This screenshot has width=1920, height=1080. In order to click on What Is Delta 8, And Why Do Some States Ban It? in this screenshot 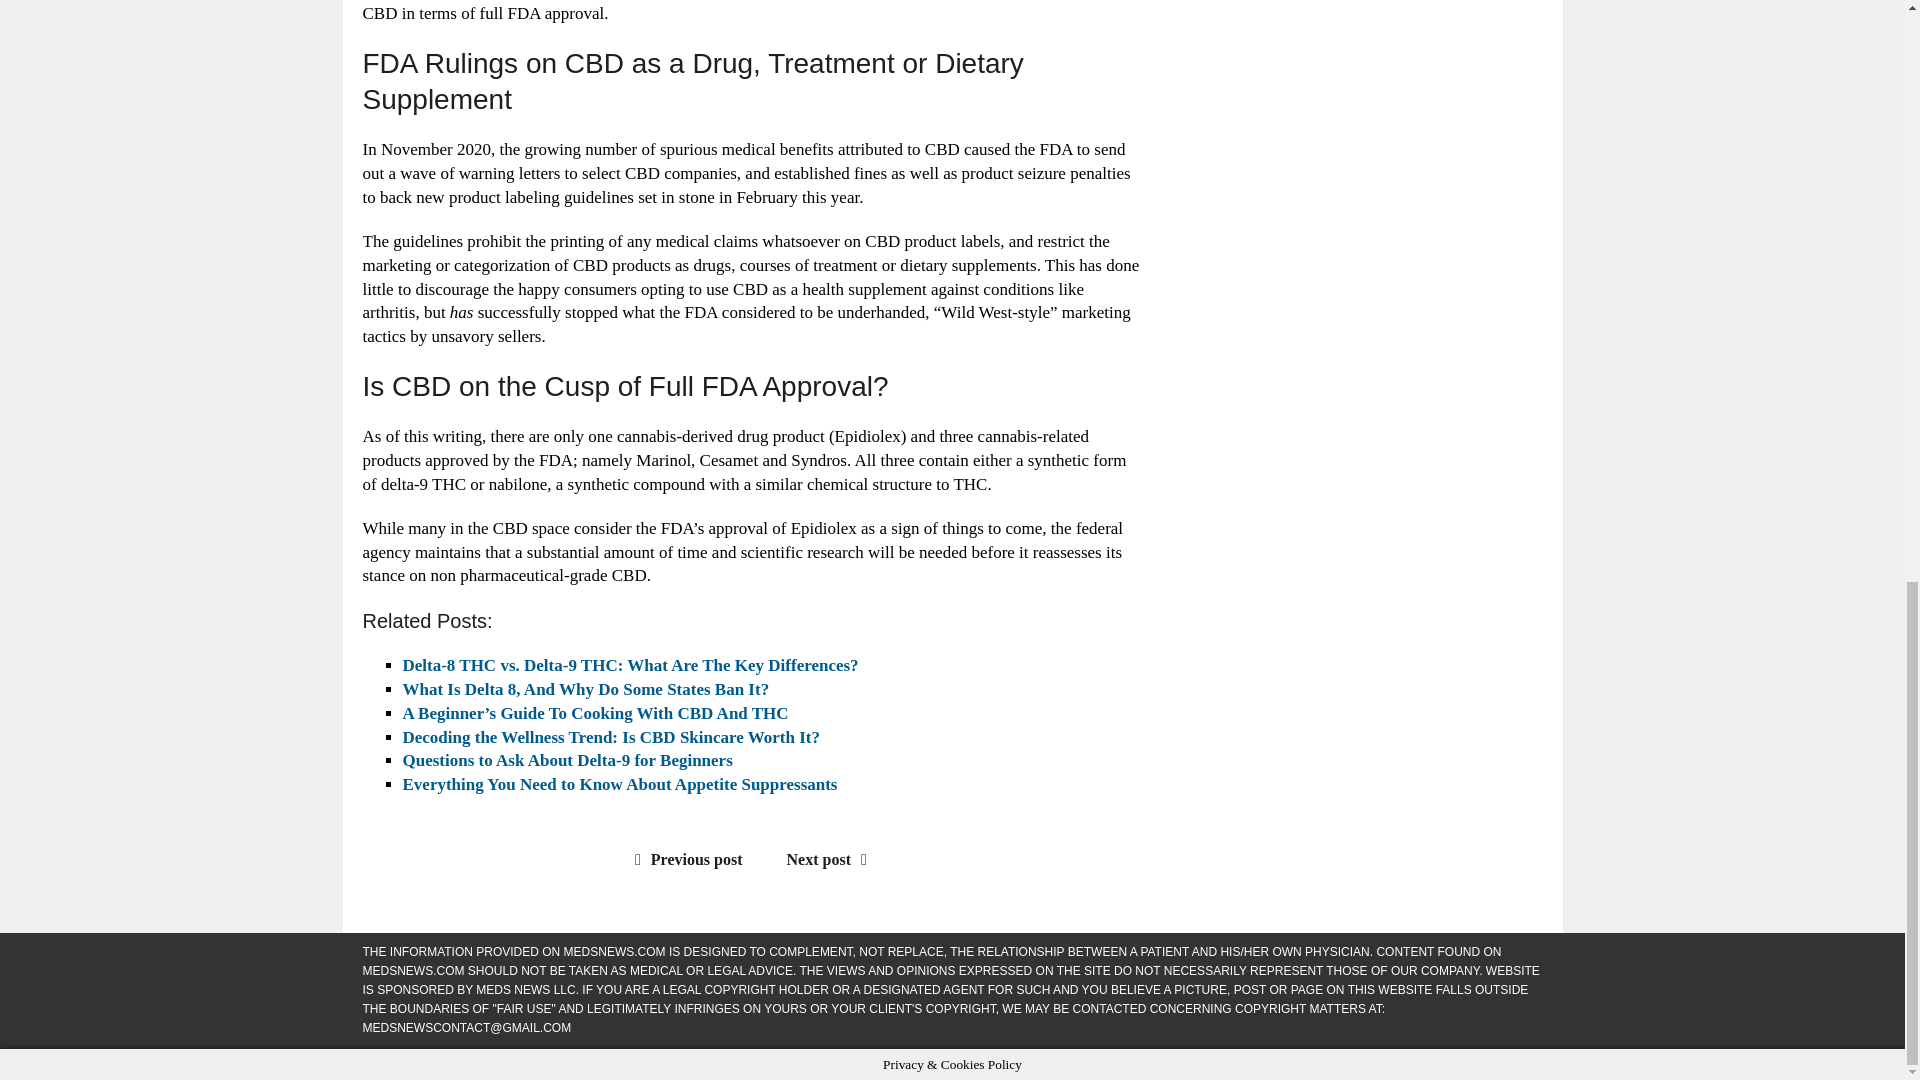, I will do `click(585, 689)`.